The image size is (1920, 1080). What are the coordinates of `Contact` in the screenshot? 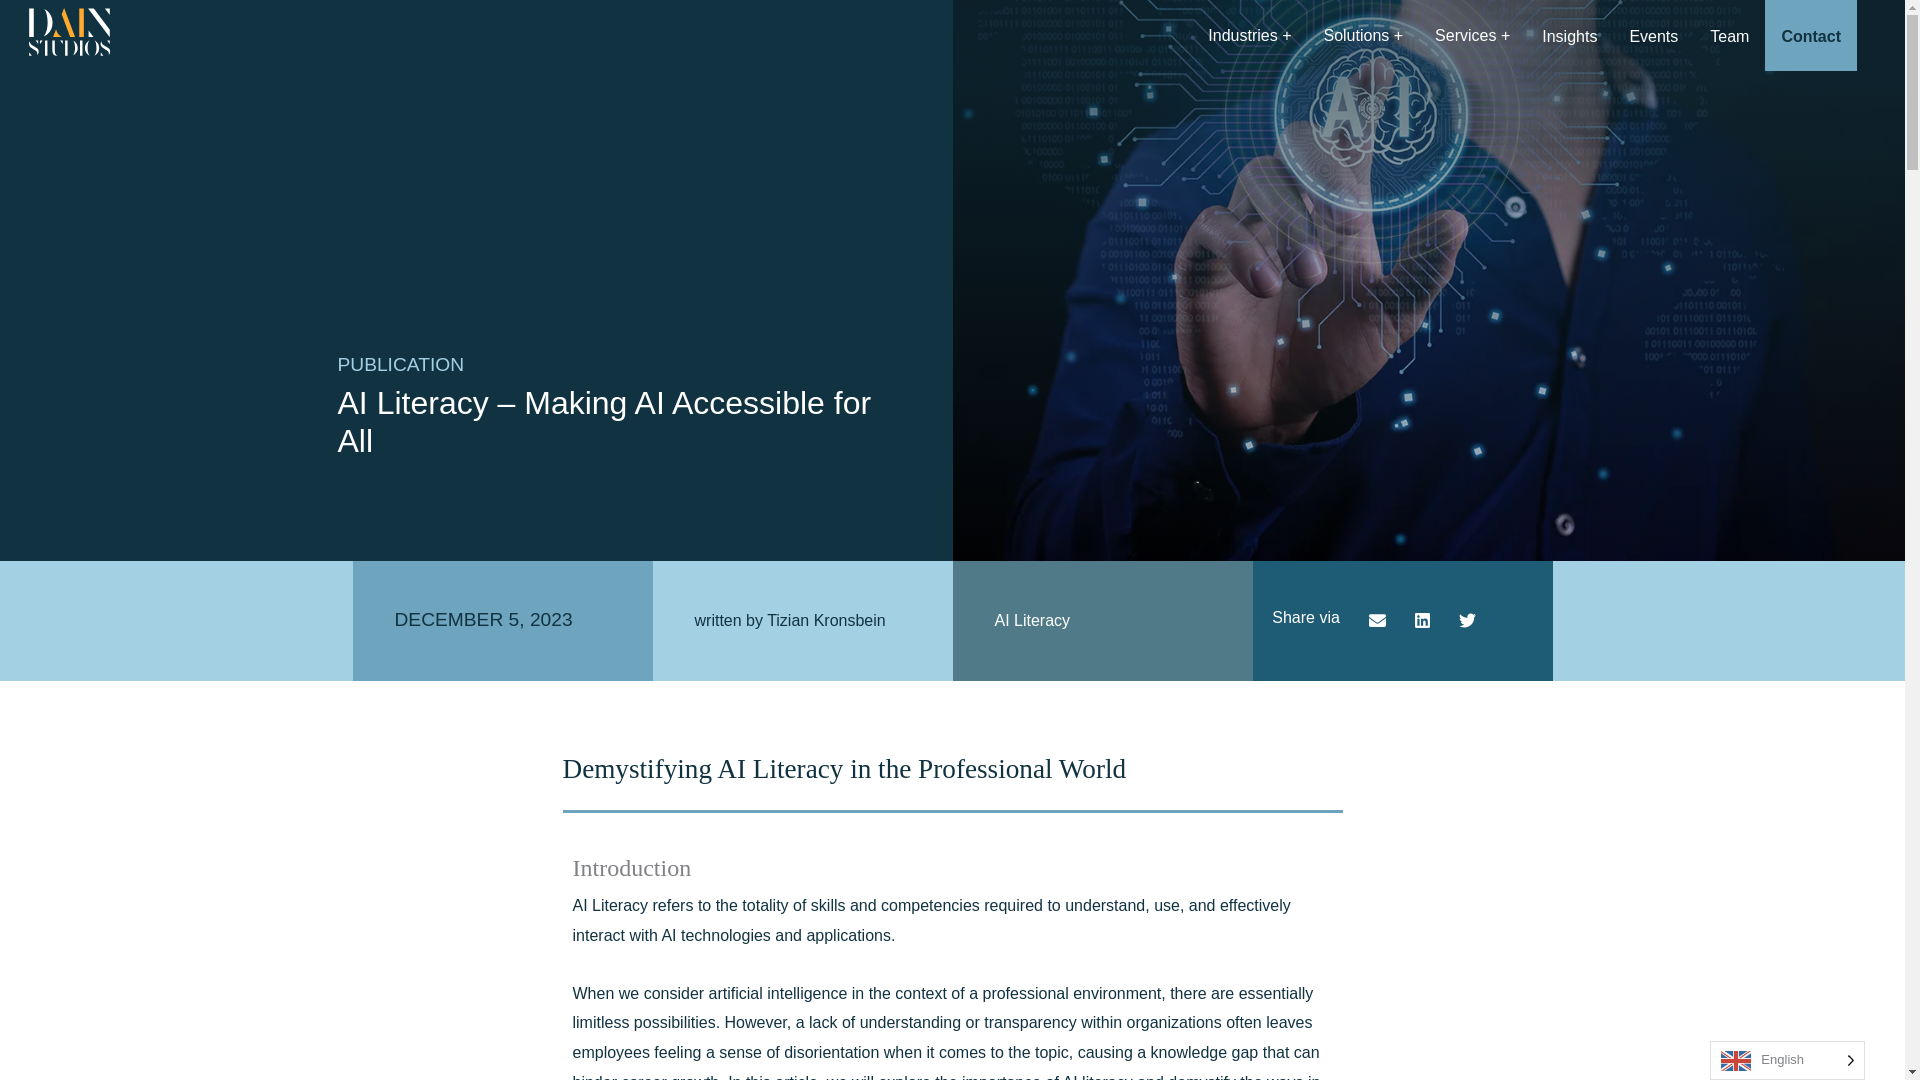 It's located at (1811, 36).